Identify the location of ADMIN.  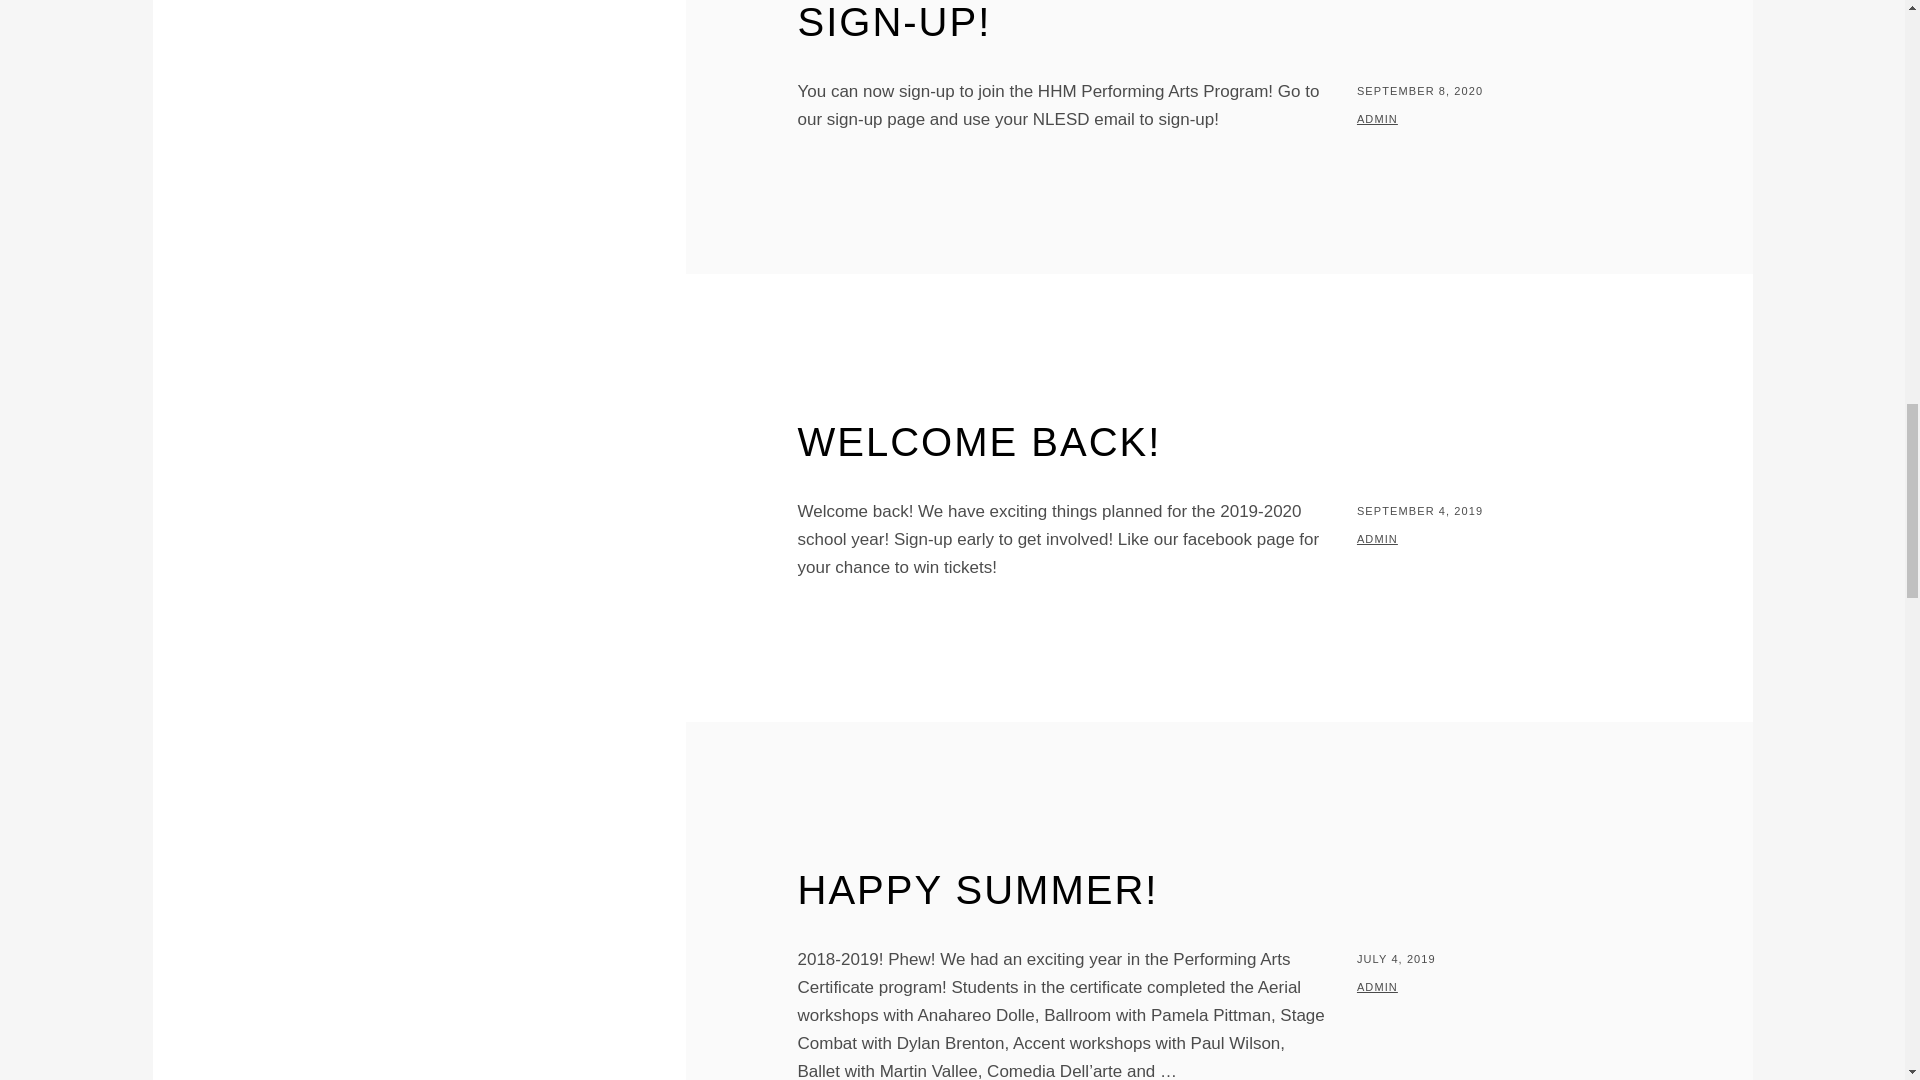
(1377, 986).